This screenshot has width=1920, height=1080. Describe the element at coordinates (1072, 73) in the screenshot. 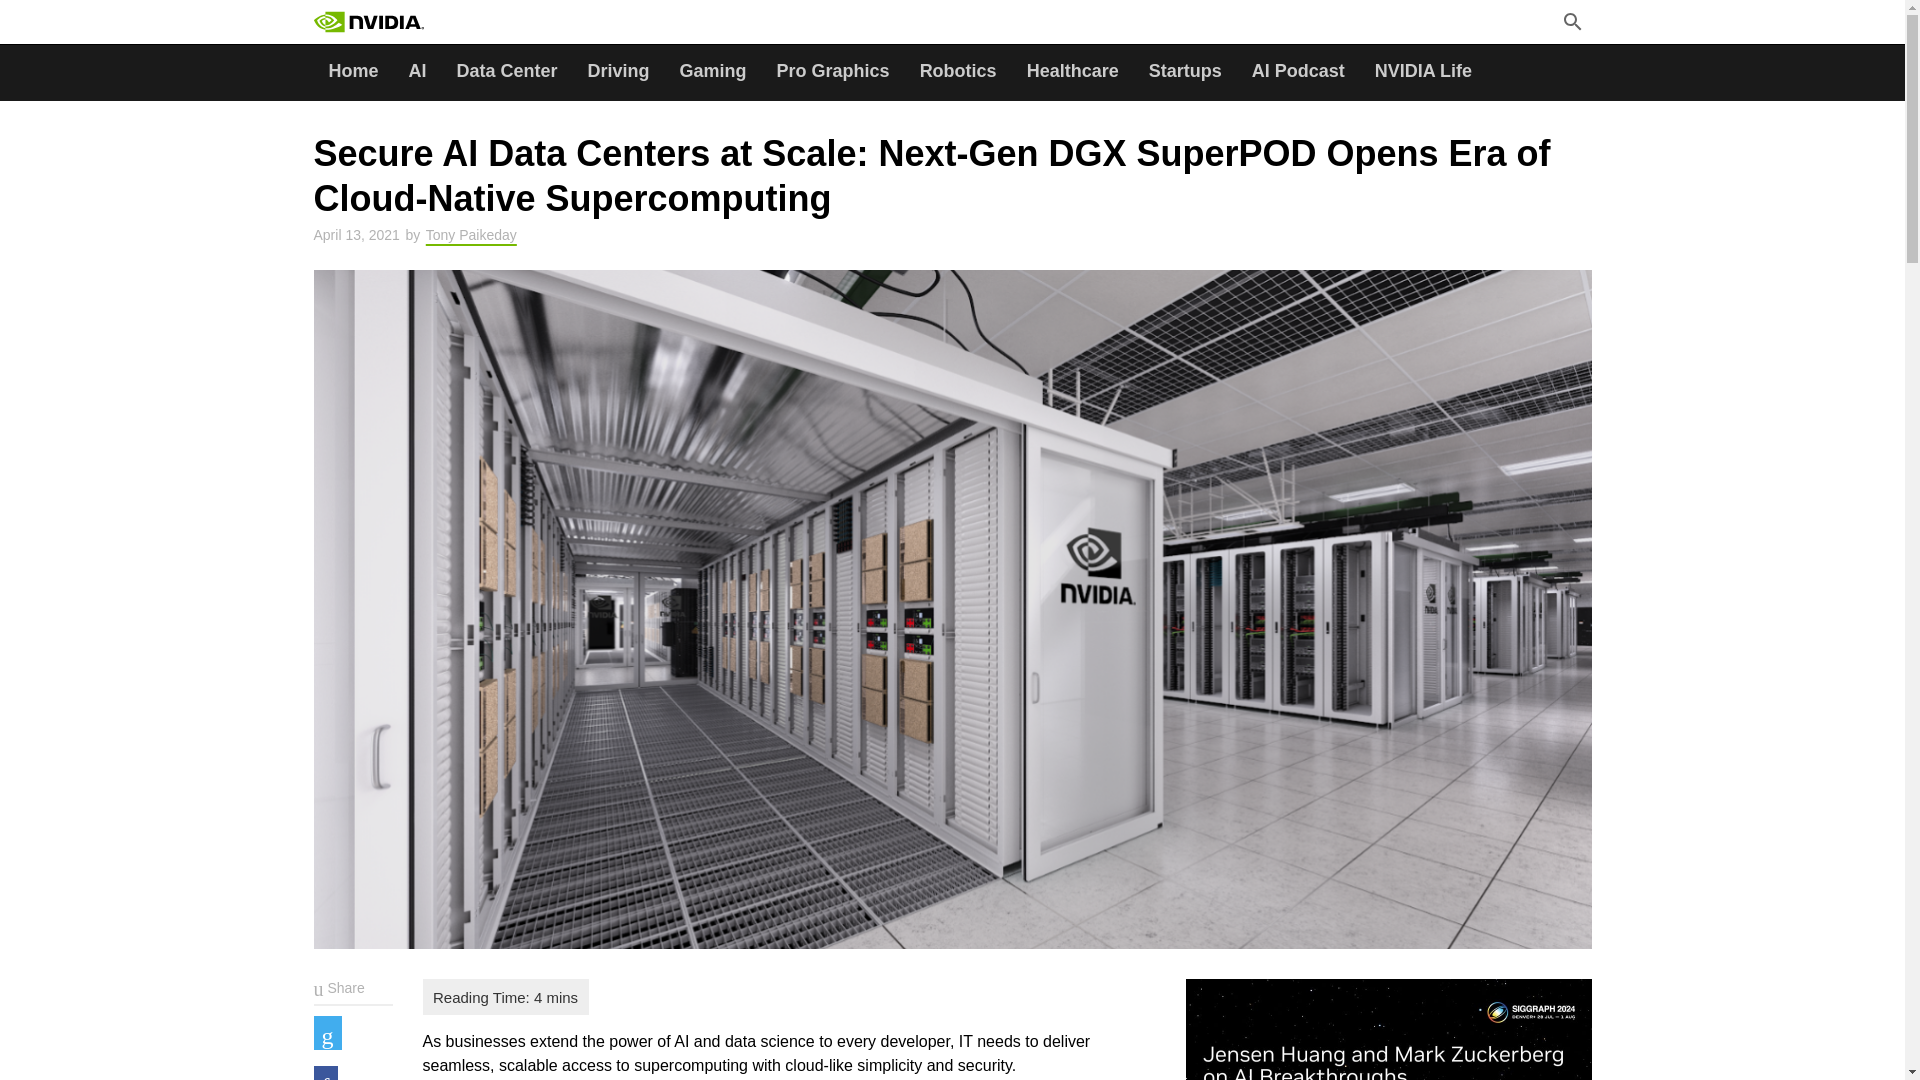

I see `Healthcare` at that location.